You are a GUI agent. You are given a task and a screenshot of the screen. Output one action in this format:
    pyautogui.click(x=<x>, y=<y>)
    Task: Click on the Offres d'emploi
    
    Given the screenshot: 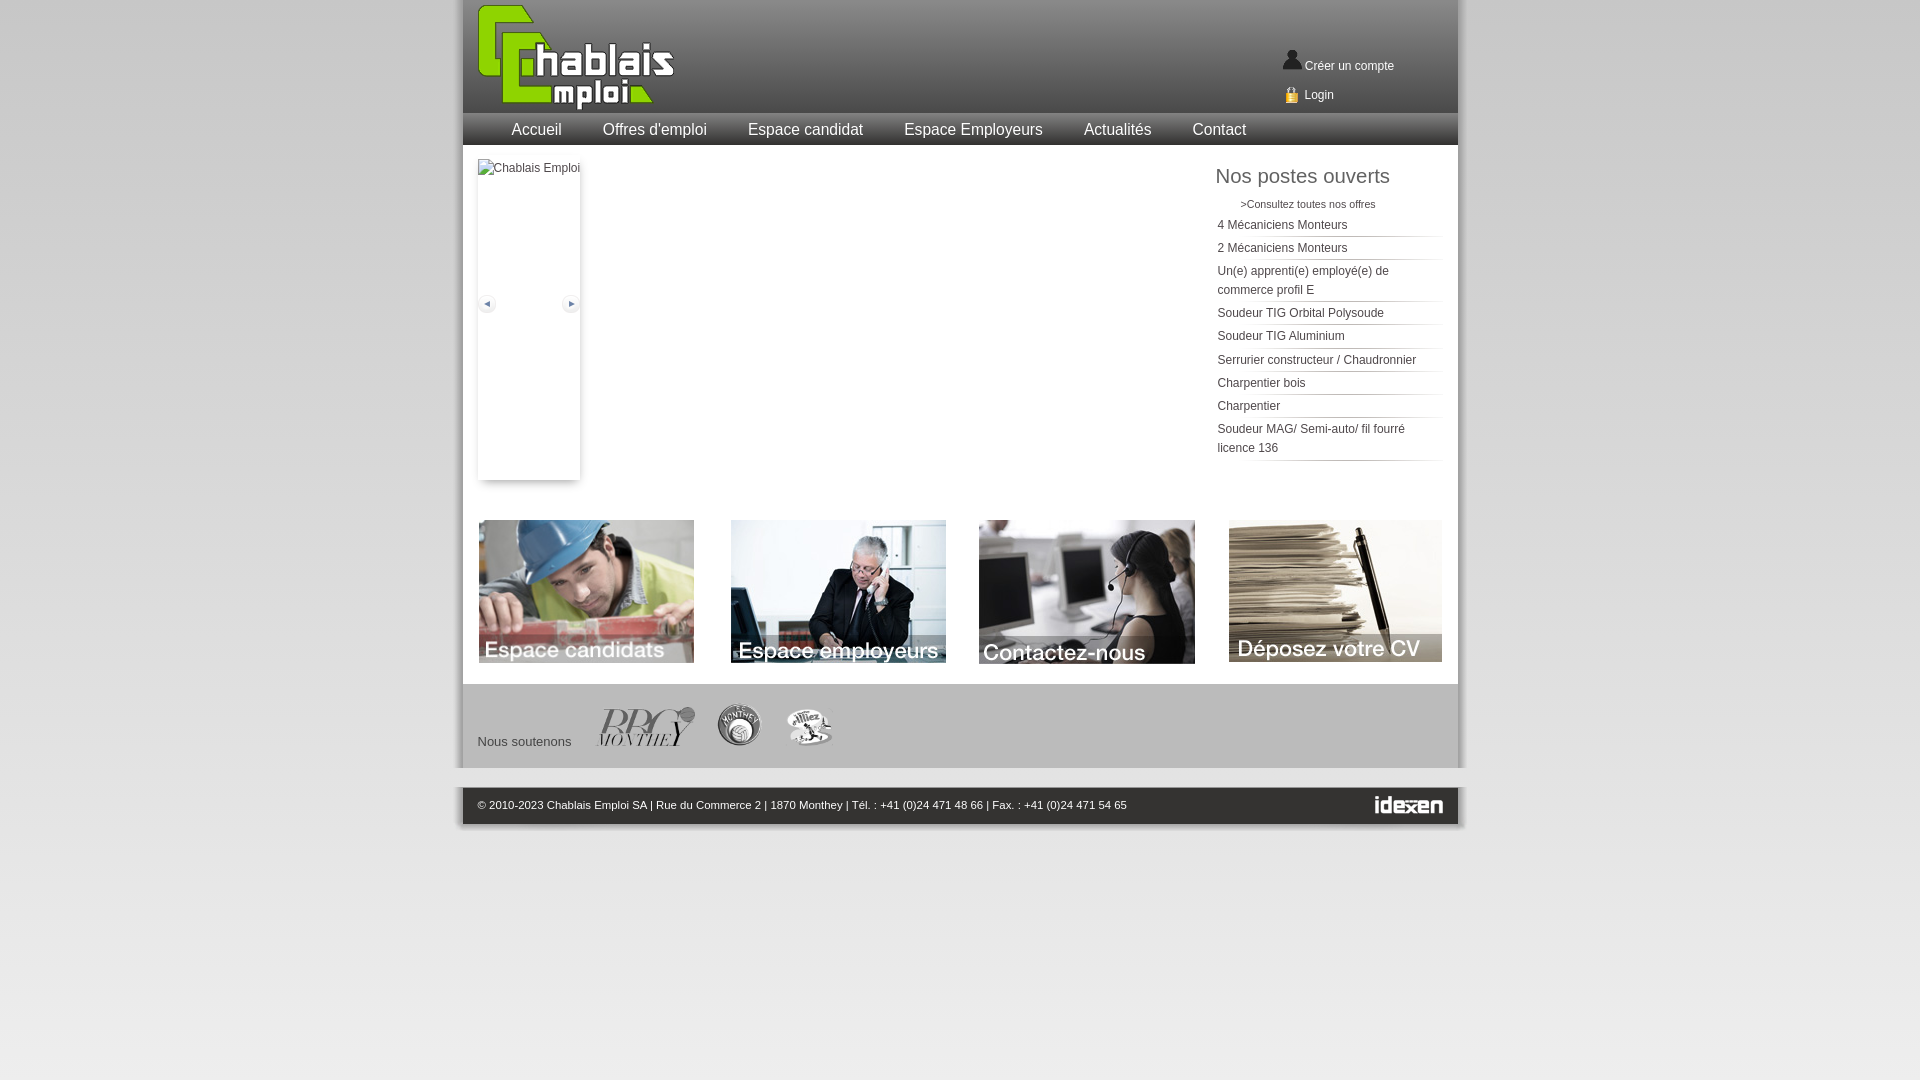 What is the action you would take?
    pyautogui.click(x=655, y=130)
    